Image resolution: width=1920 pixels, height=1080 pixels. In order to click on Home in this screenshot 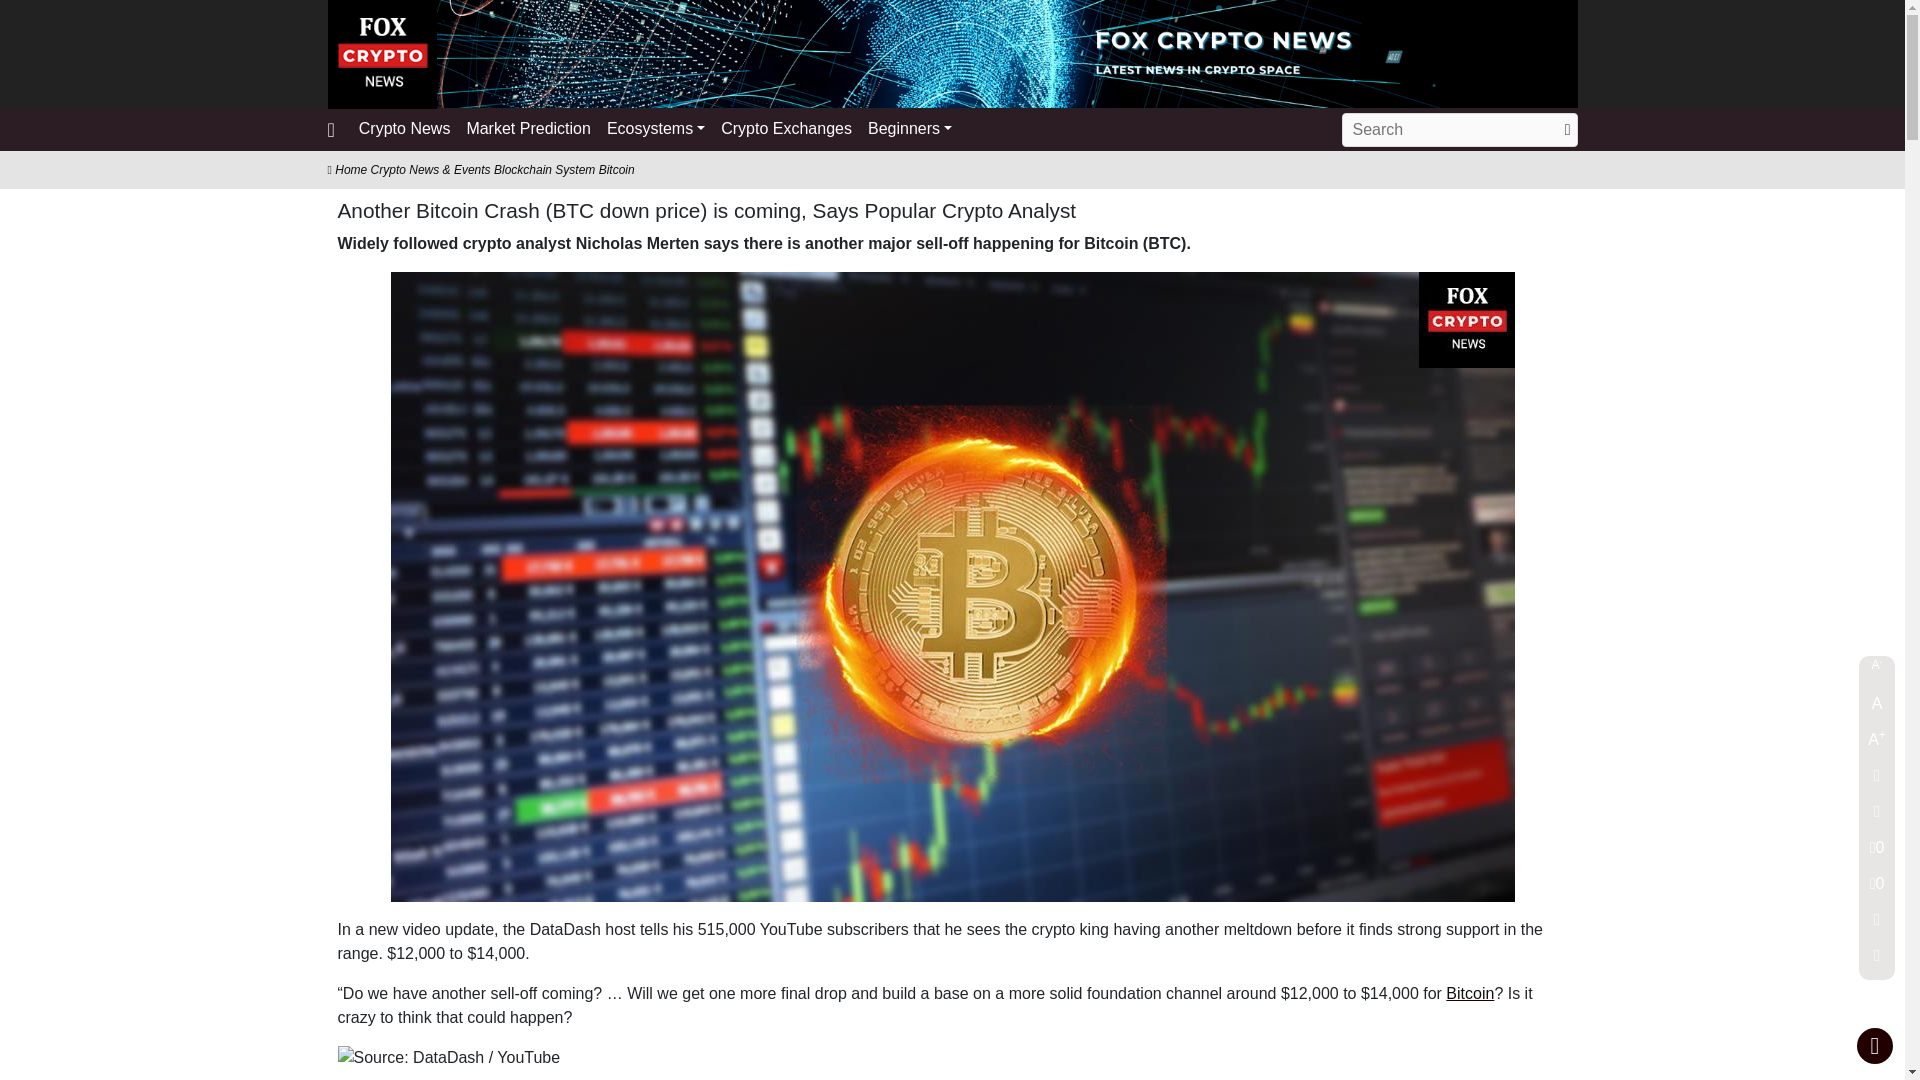, I will do `click(348, 170)`.